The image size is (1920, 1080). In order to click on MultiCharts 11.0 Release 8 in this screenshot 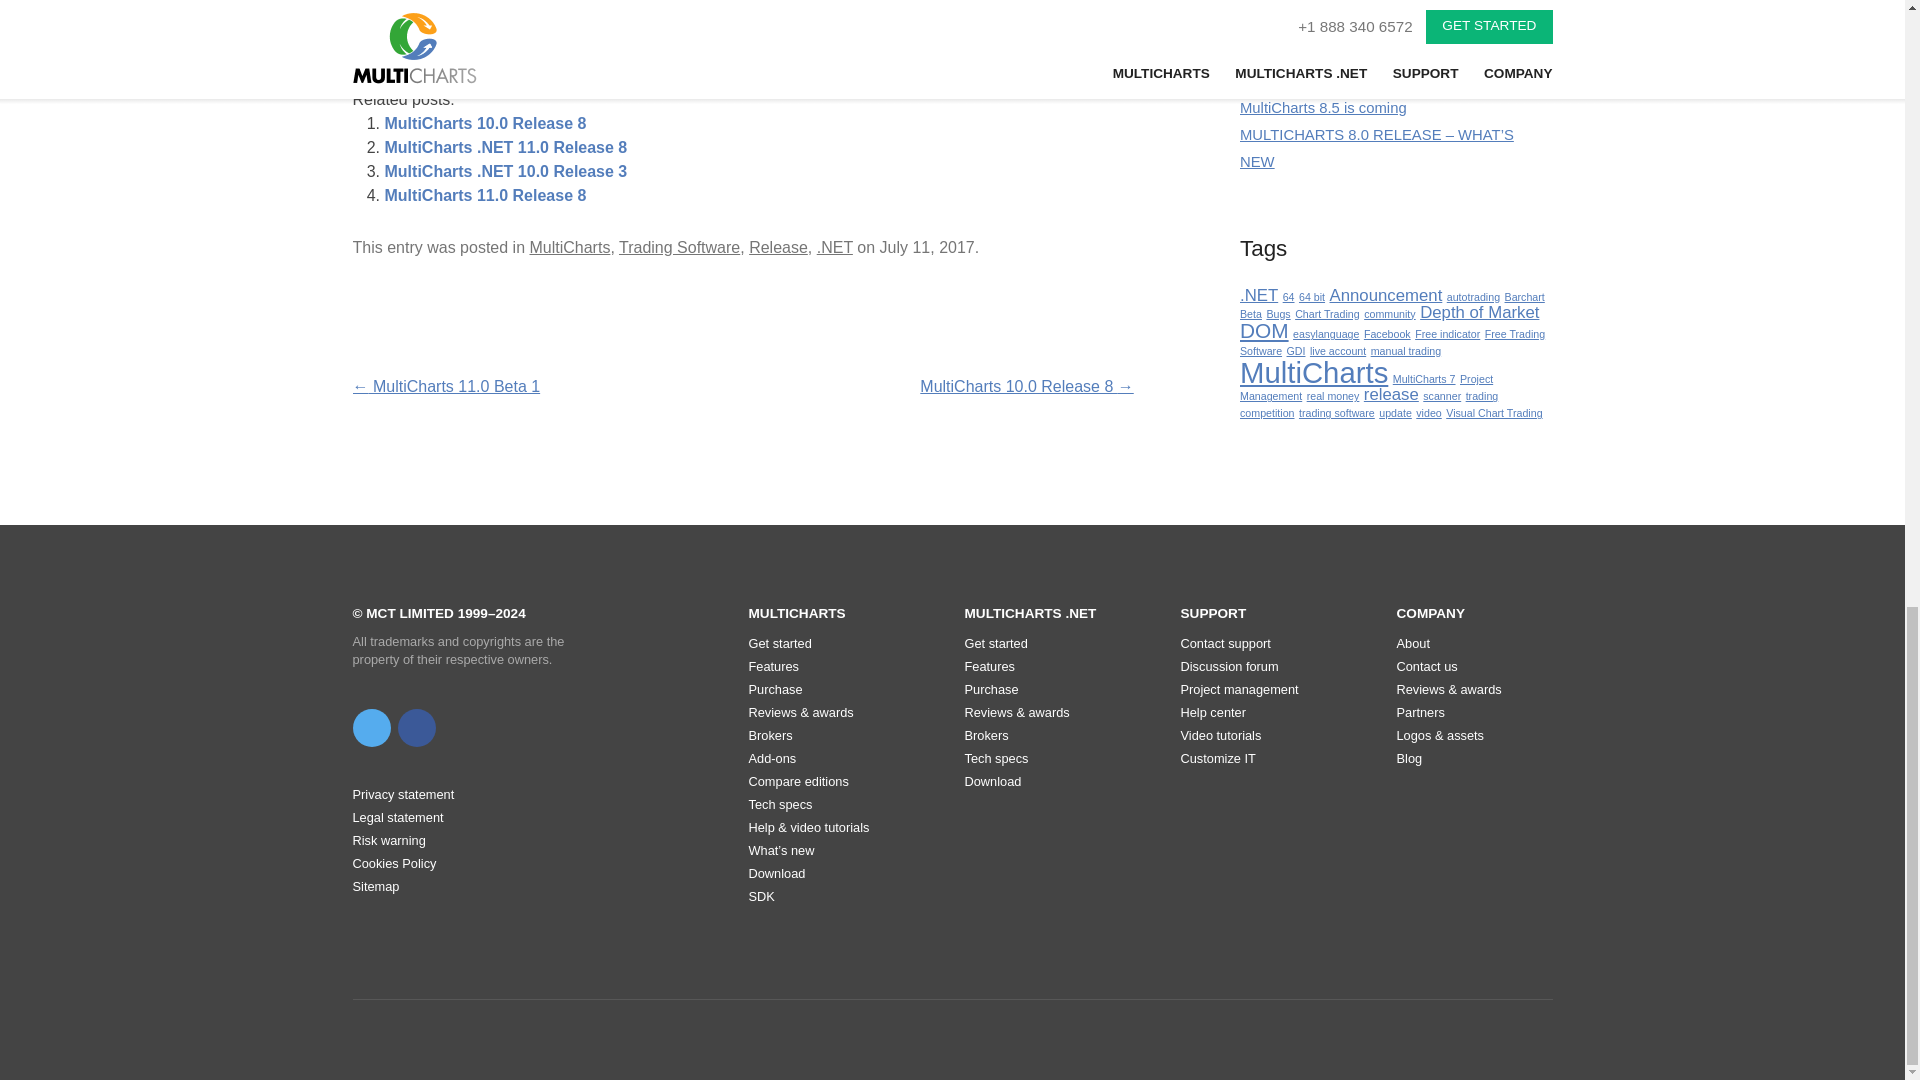, I will do `click(484, 195)`.